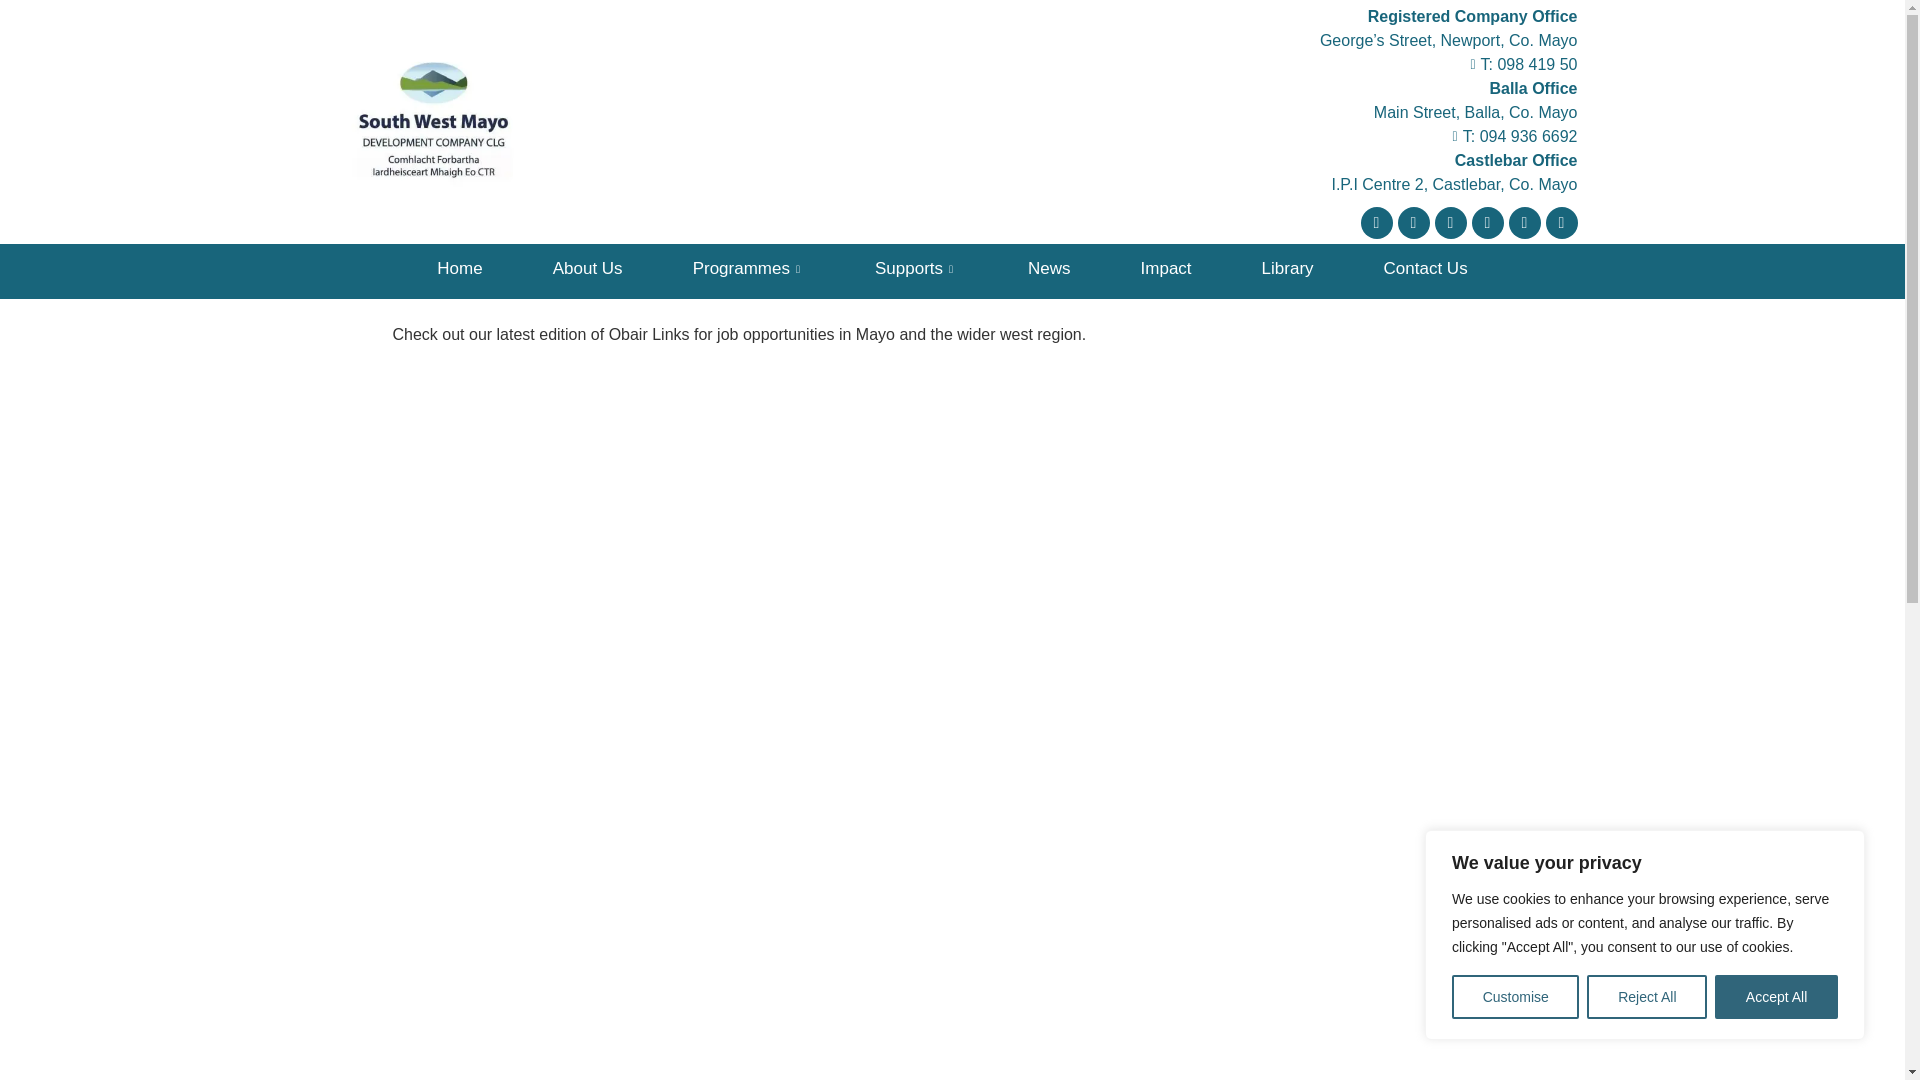 Image resolution: width=1920 pixels, height=1080 pixels. I want to click on Home, so click(458, 268).